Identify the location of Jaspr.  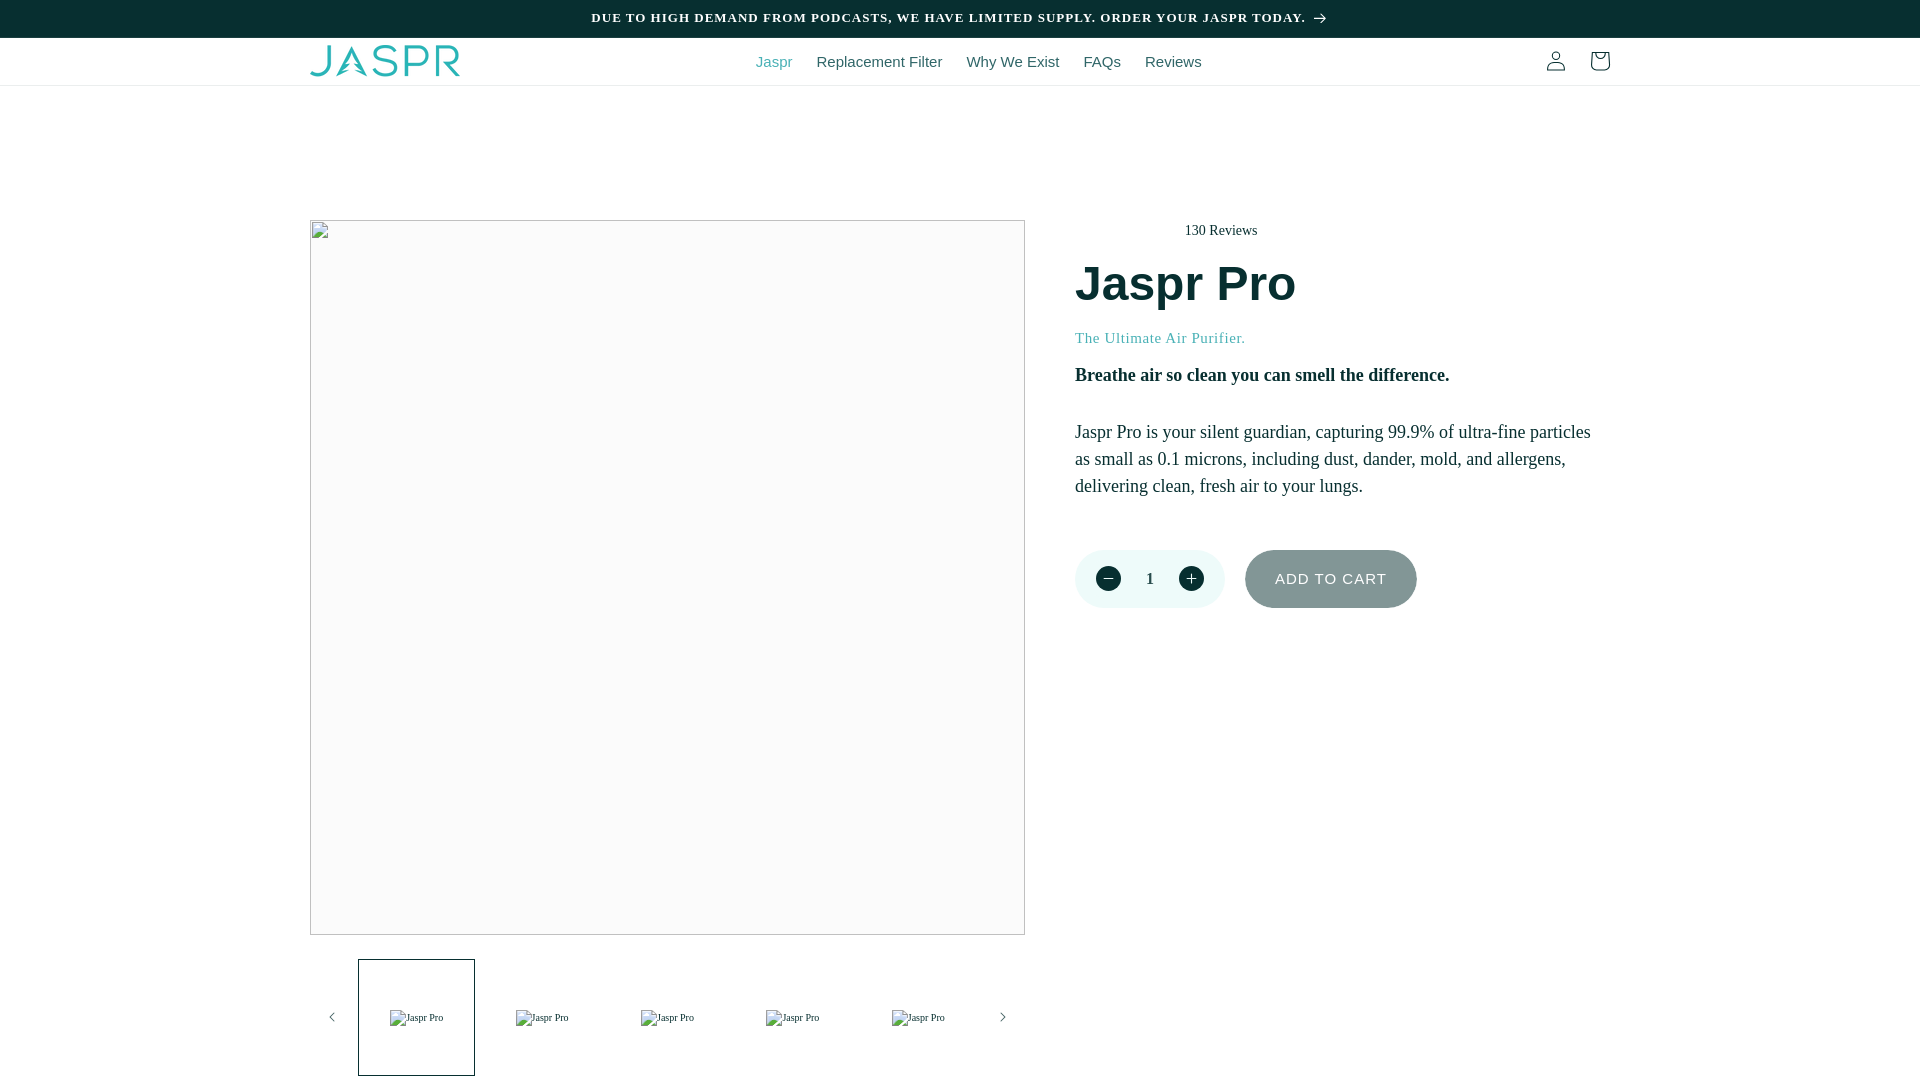
(774, 62).